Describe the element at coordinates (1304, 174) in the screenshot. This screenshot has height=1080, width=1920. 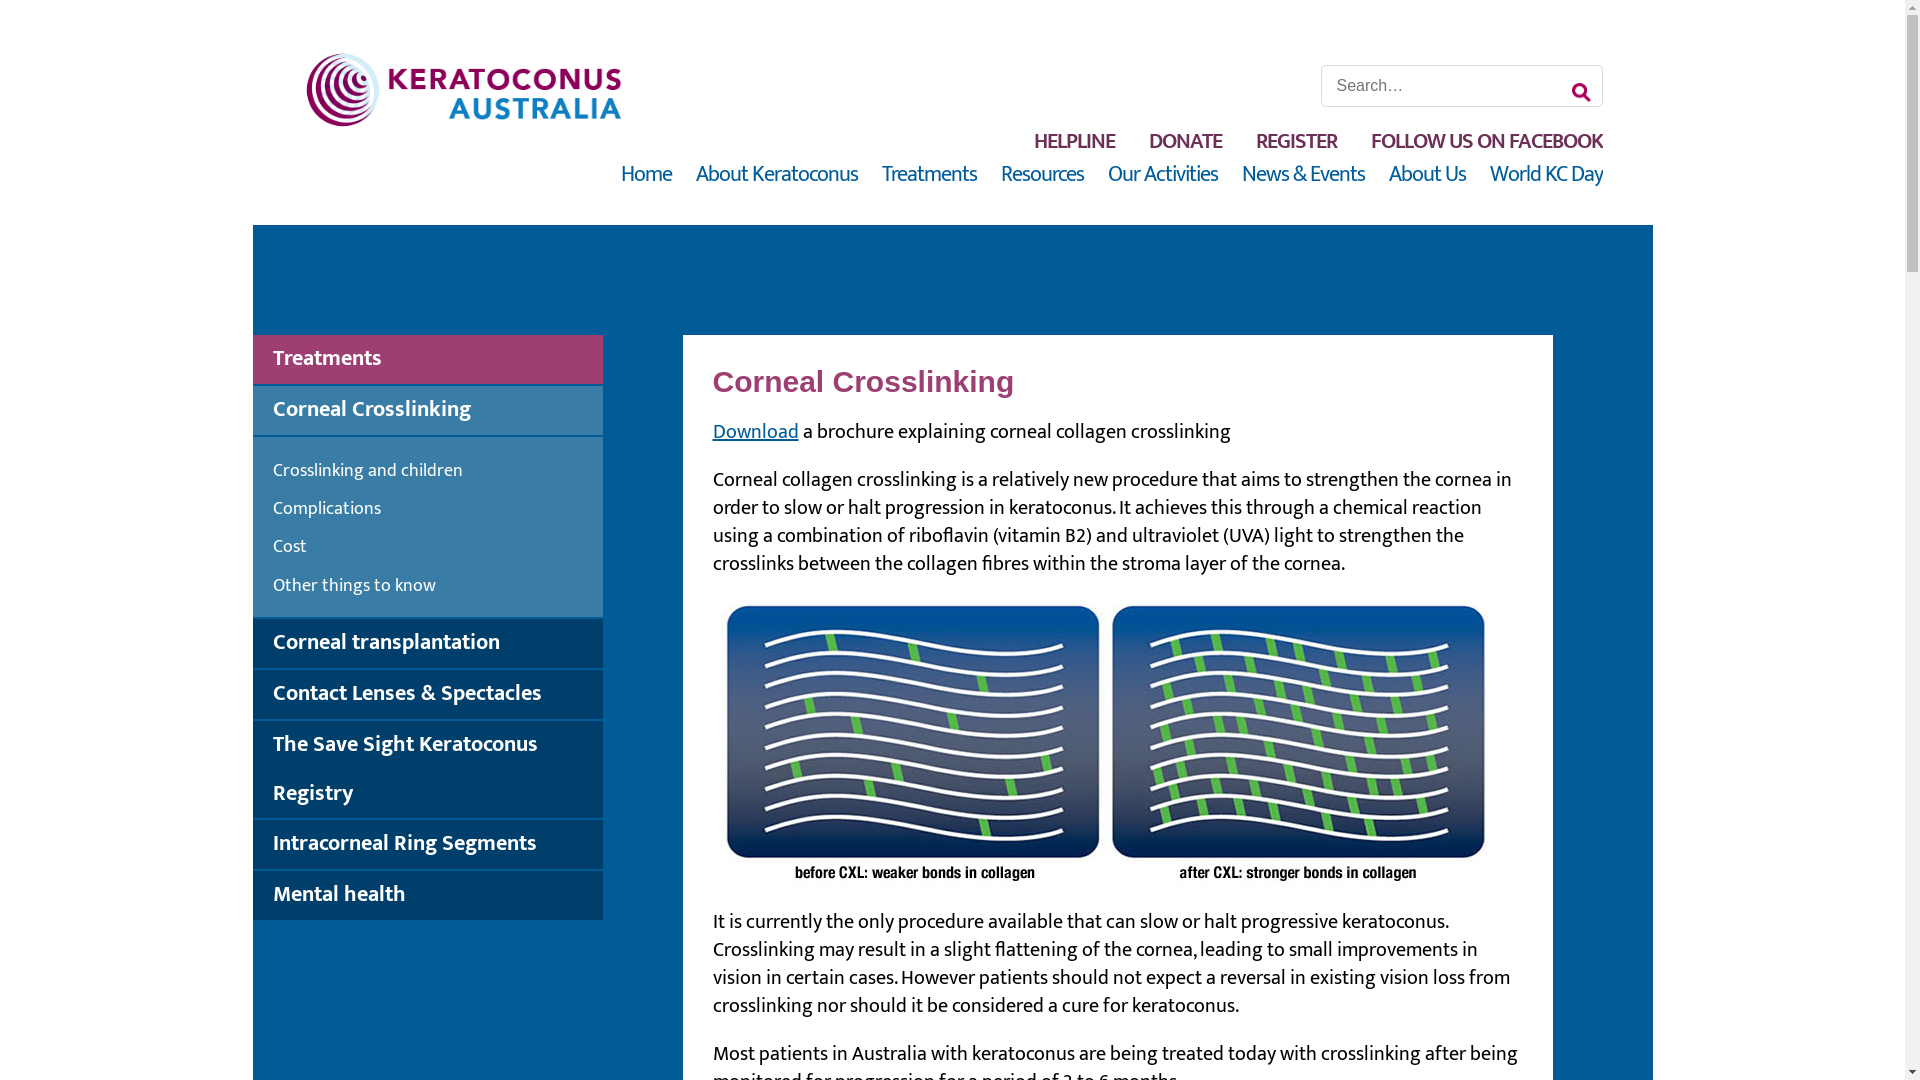
I see `News & Events` at that location.